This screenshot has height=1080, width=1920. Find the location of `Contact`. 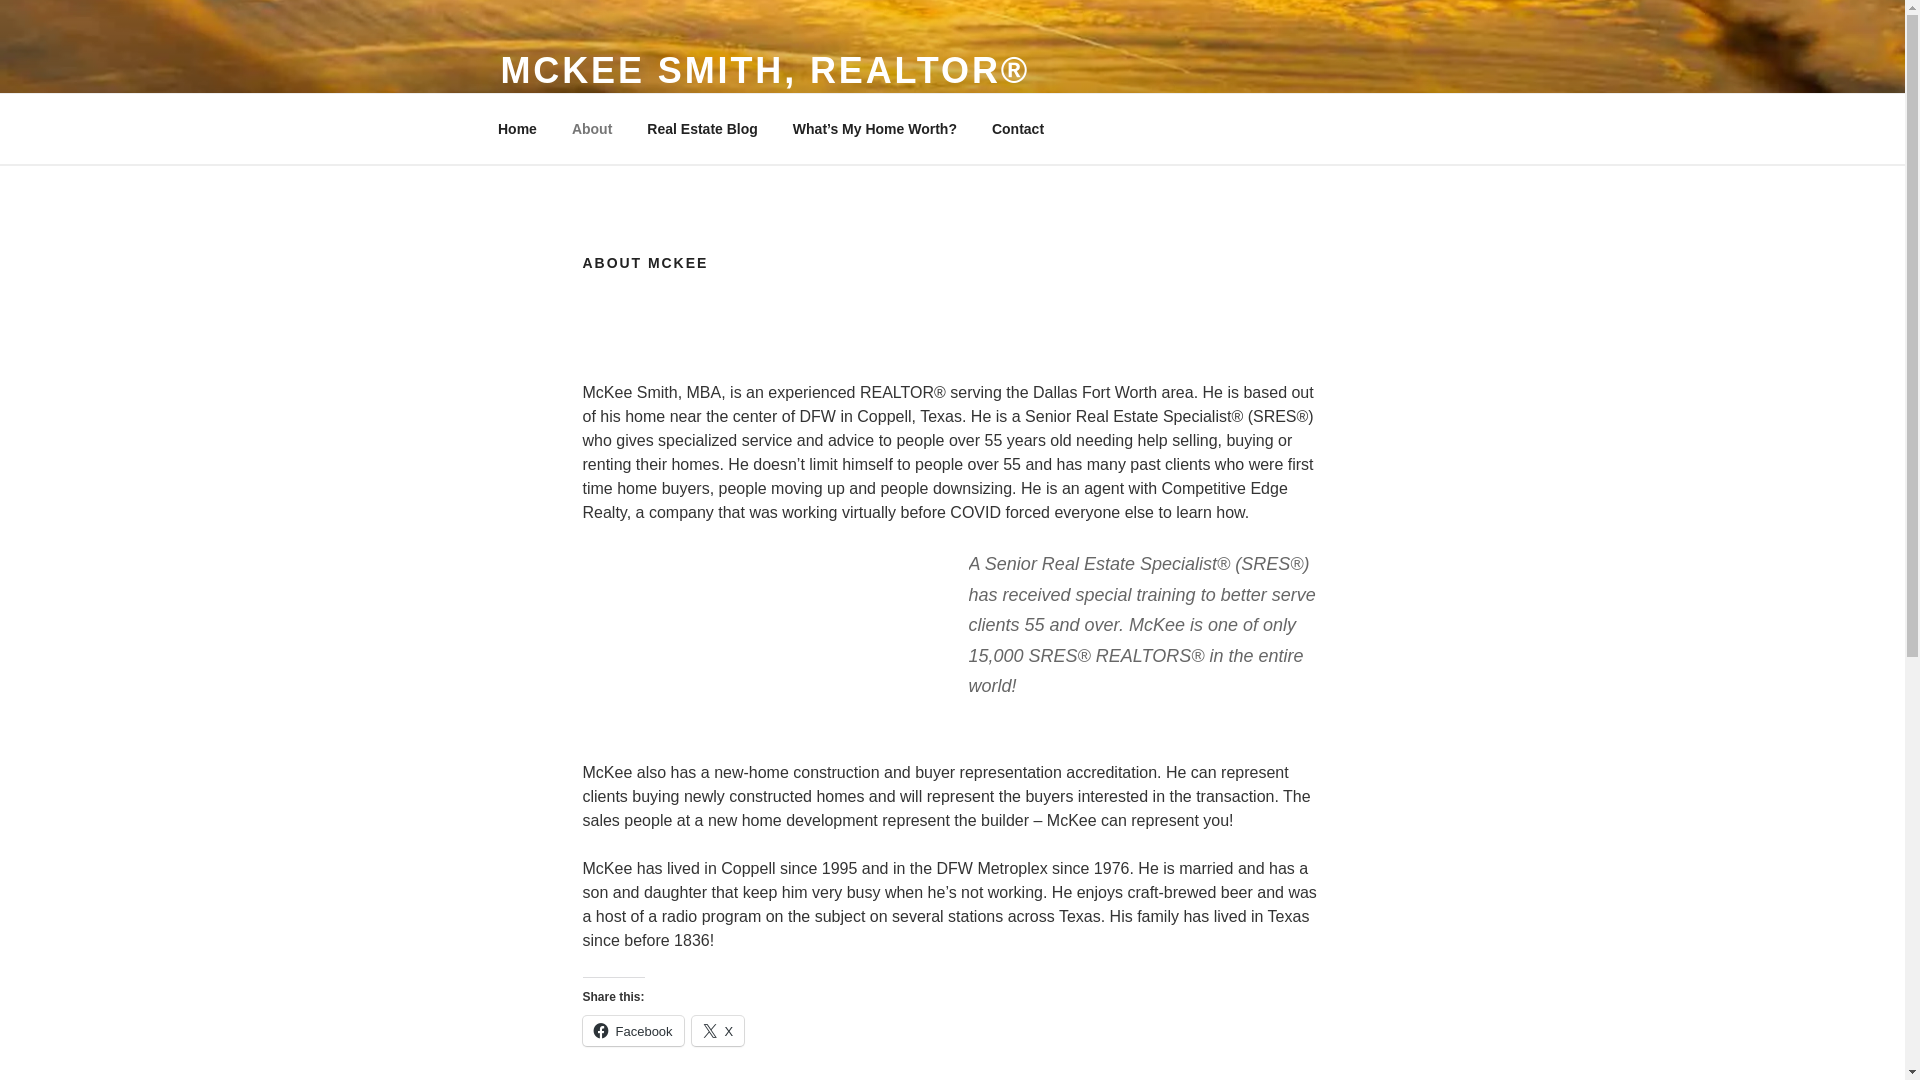

Contact is located at coordinates (1017, 128).